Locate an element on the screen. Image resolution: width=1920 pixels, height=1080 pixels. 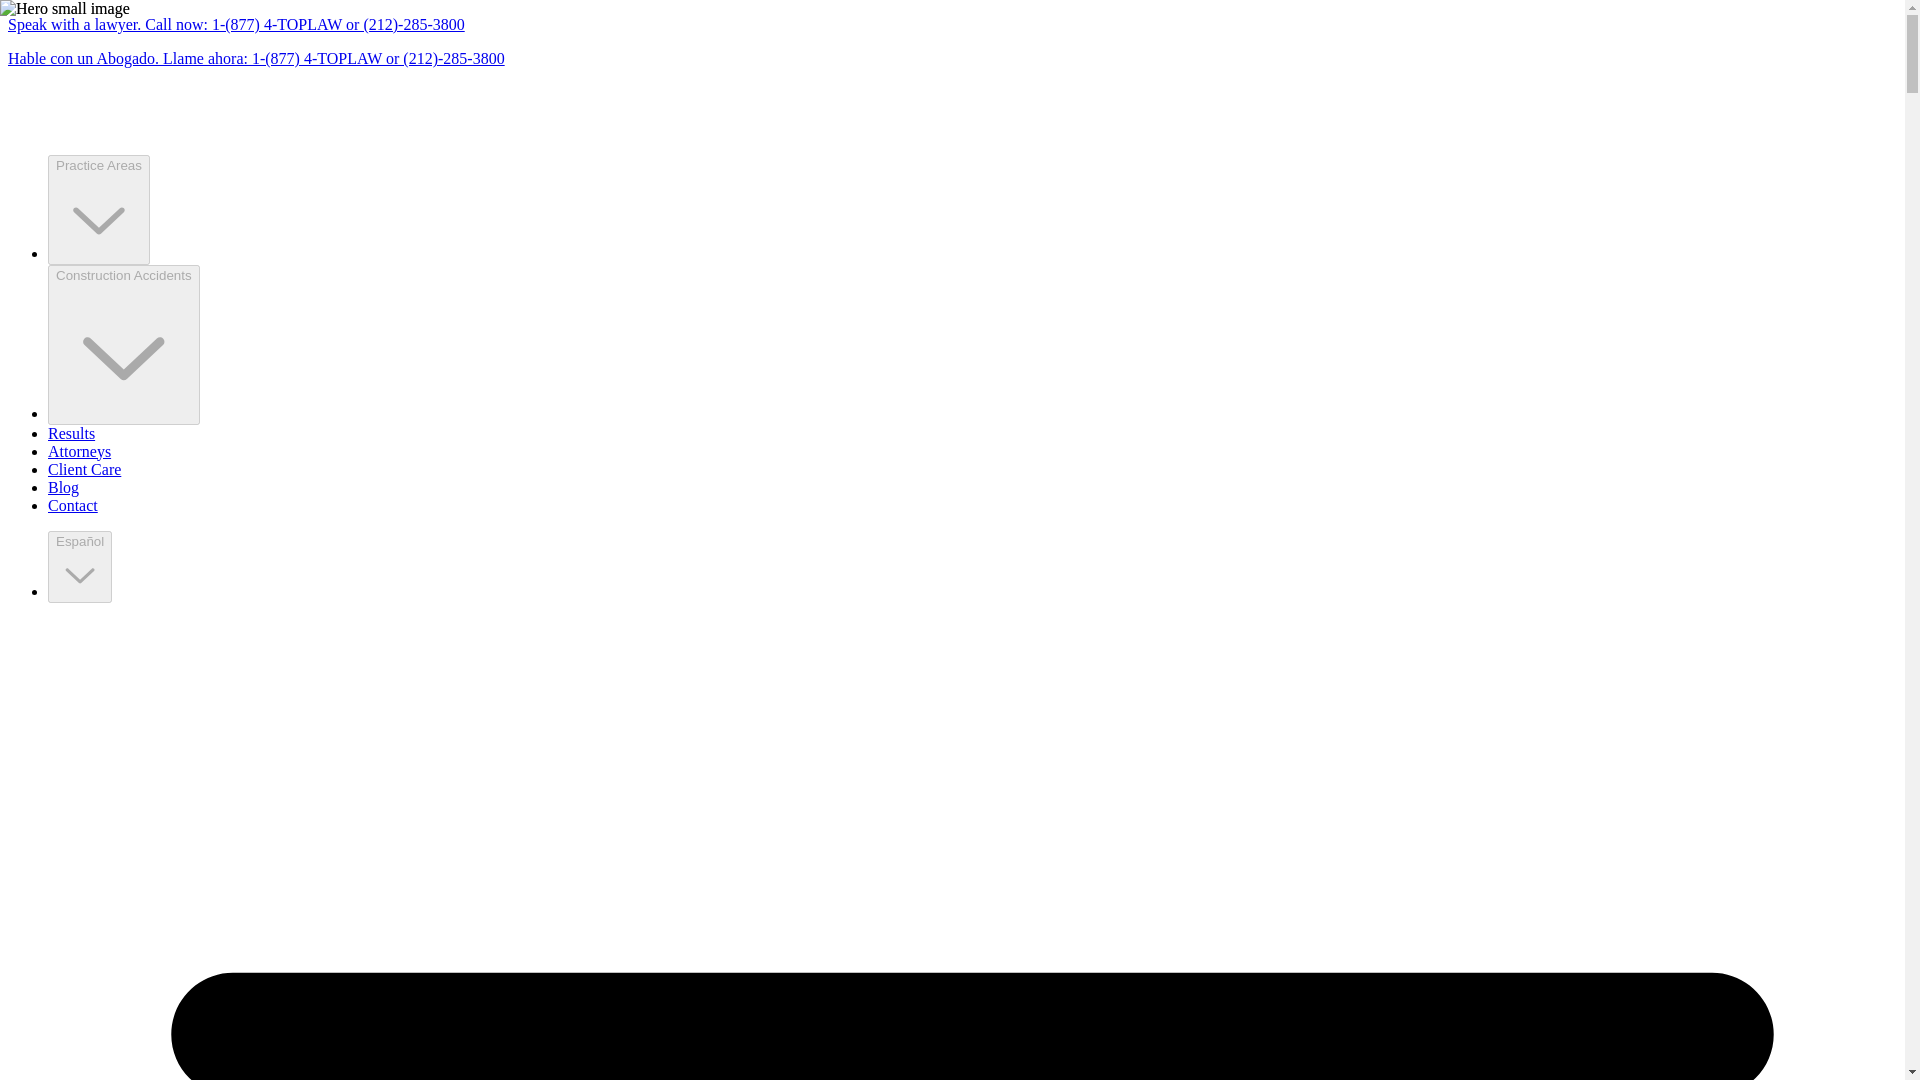
Practice Areas is located at coordinates (98, 210).